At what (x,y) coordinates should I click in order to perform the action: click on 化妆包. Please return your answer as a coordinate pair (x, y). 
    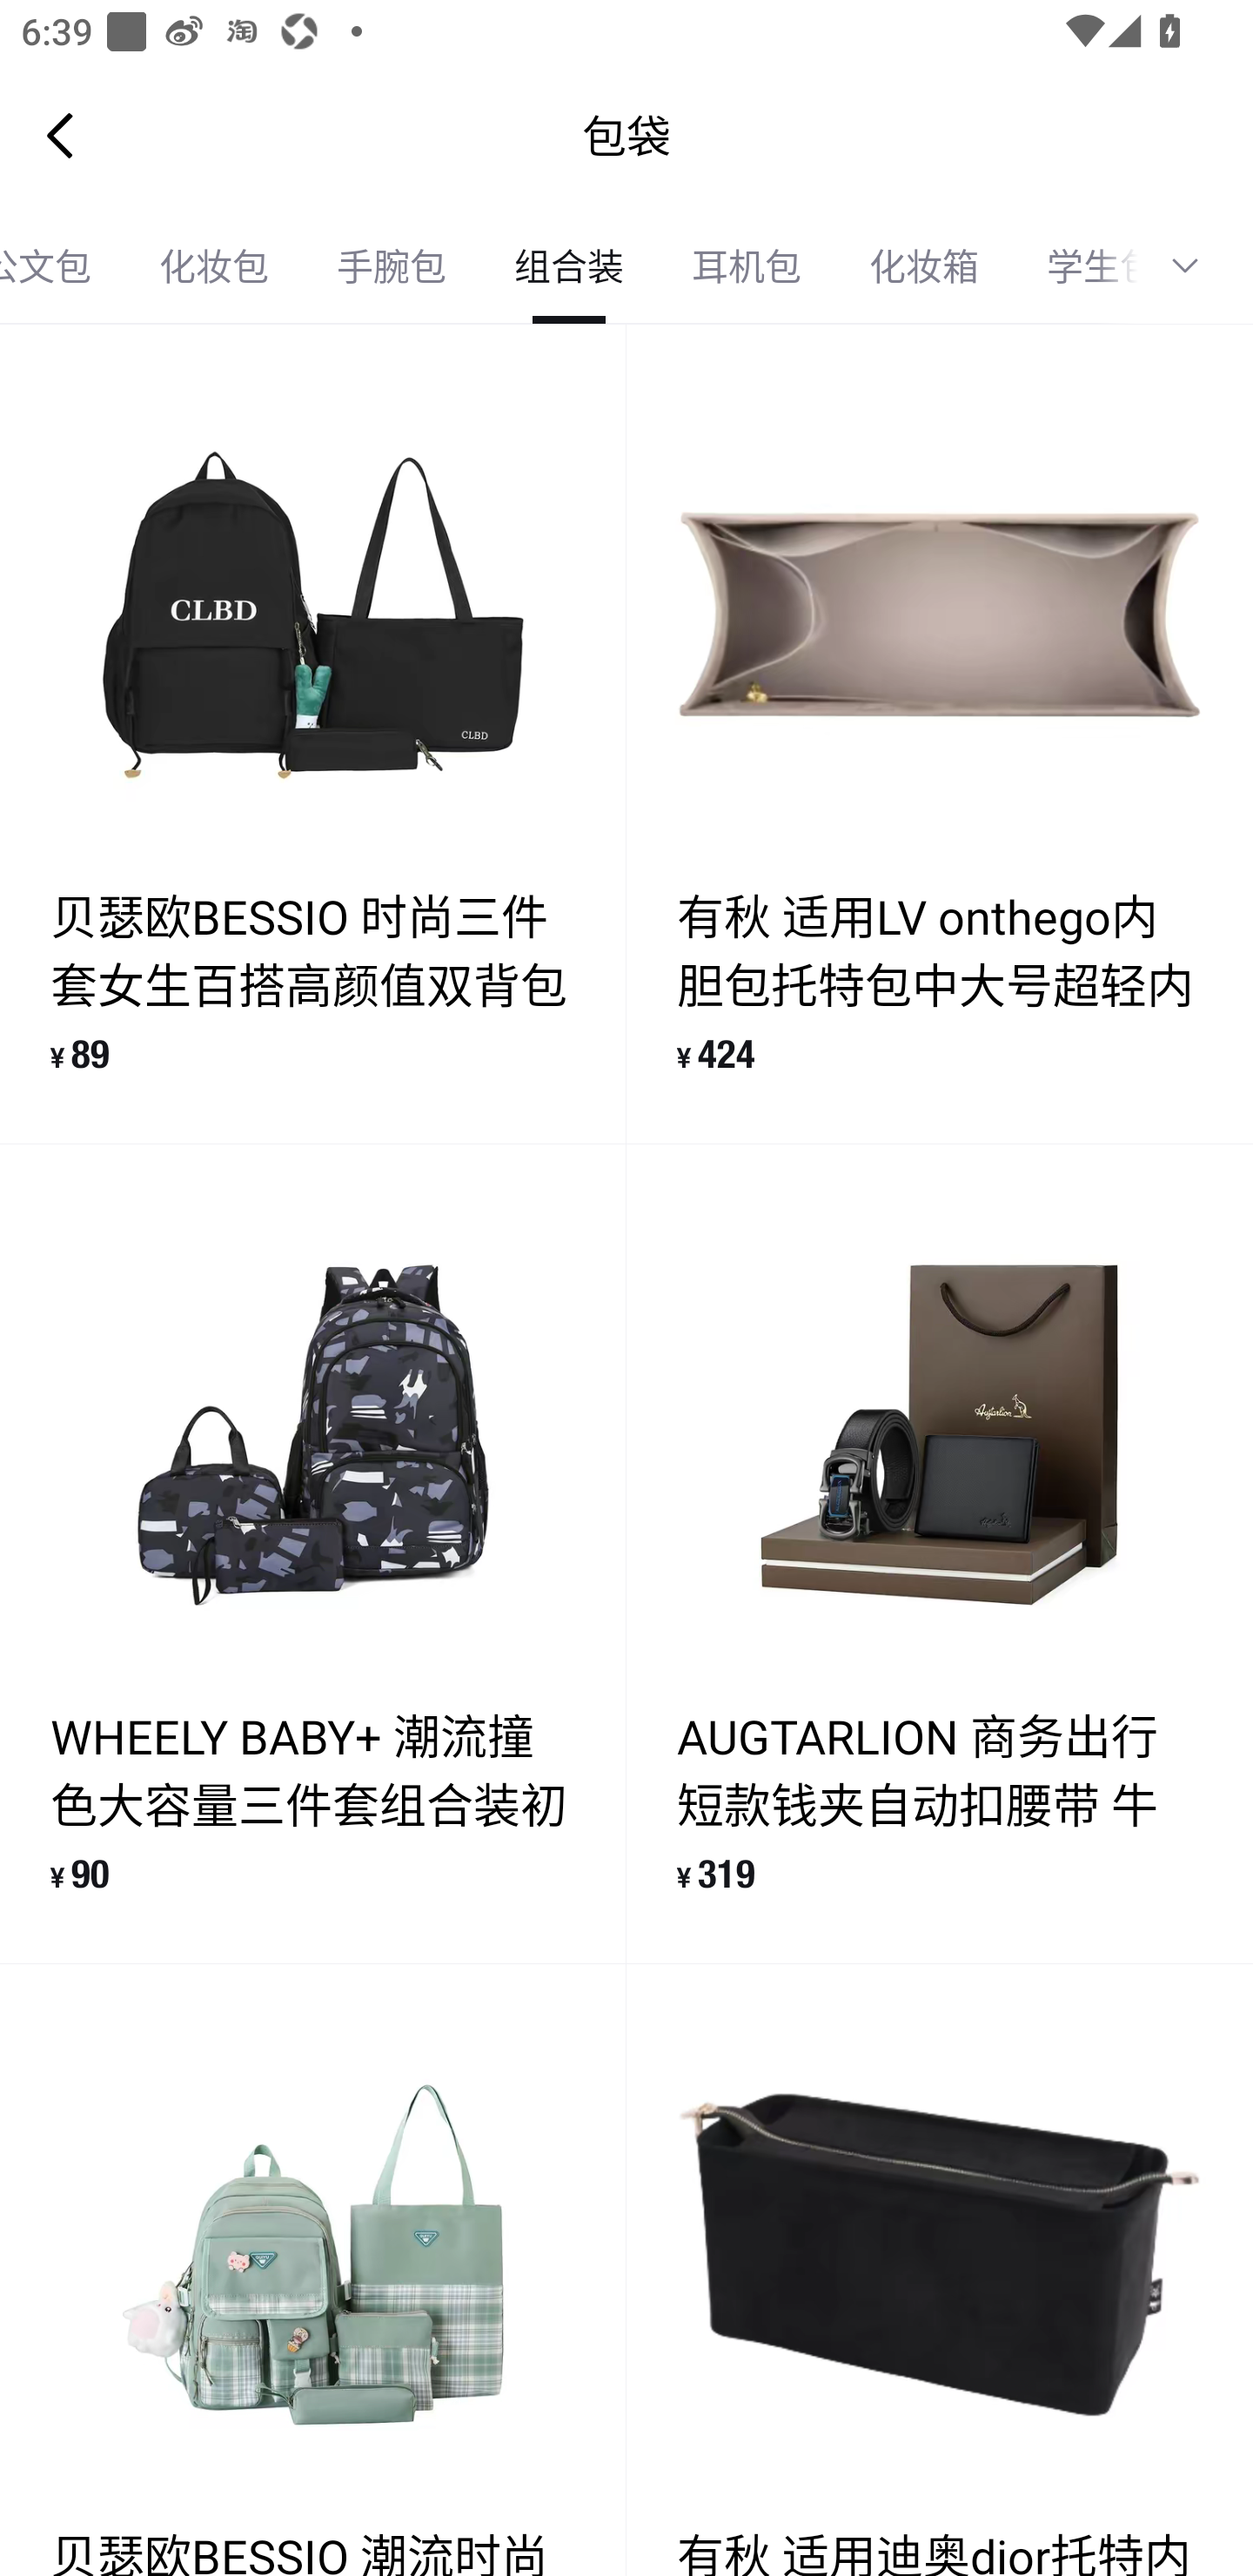
    Looking at the image, I should click on (214, 266).